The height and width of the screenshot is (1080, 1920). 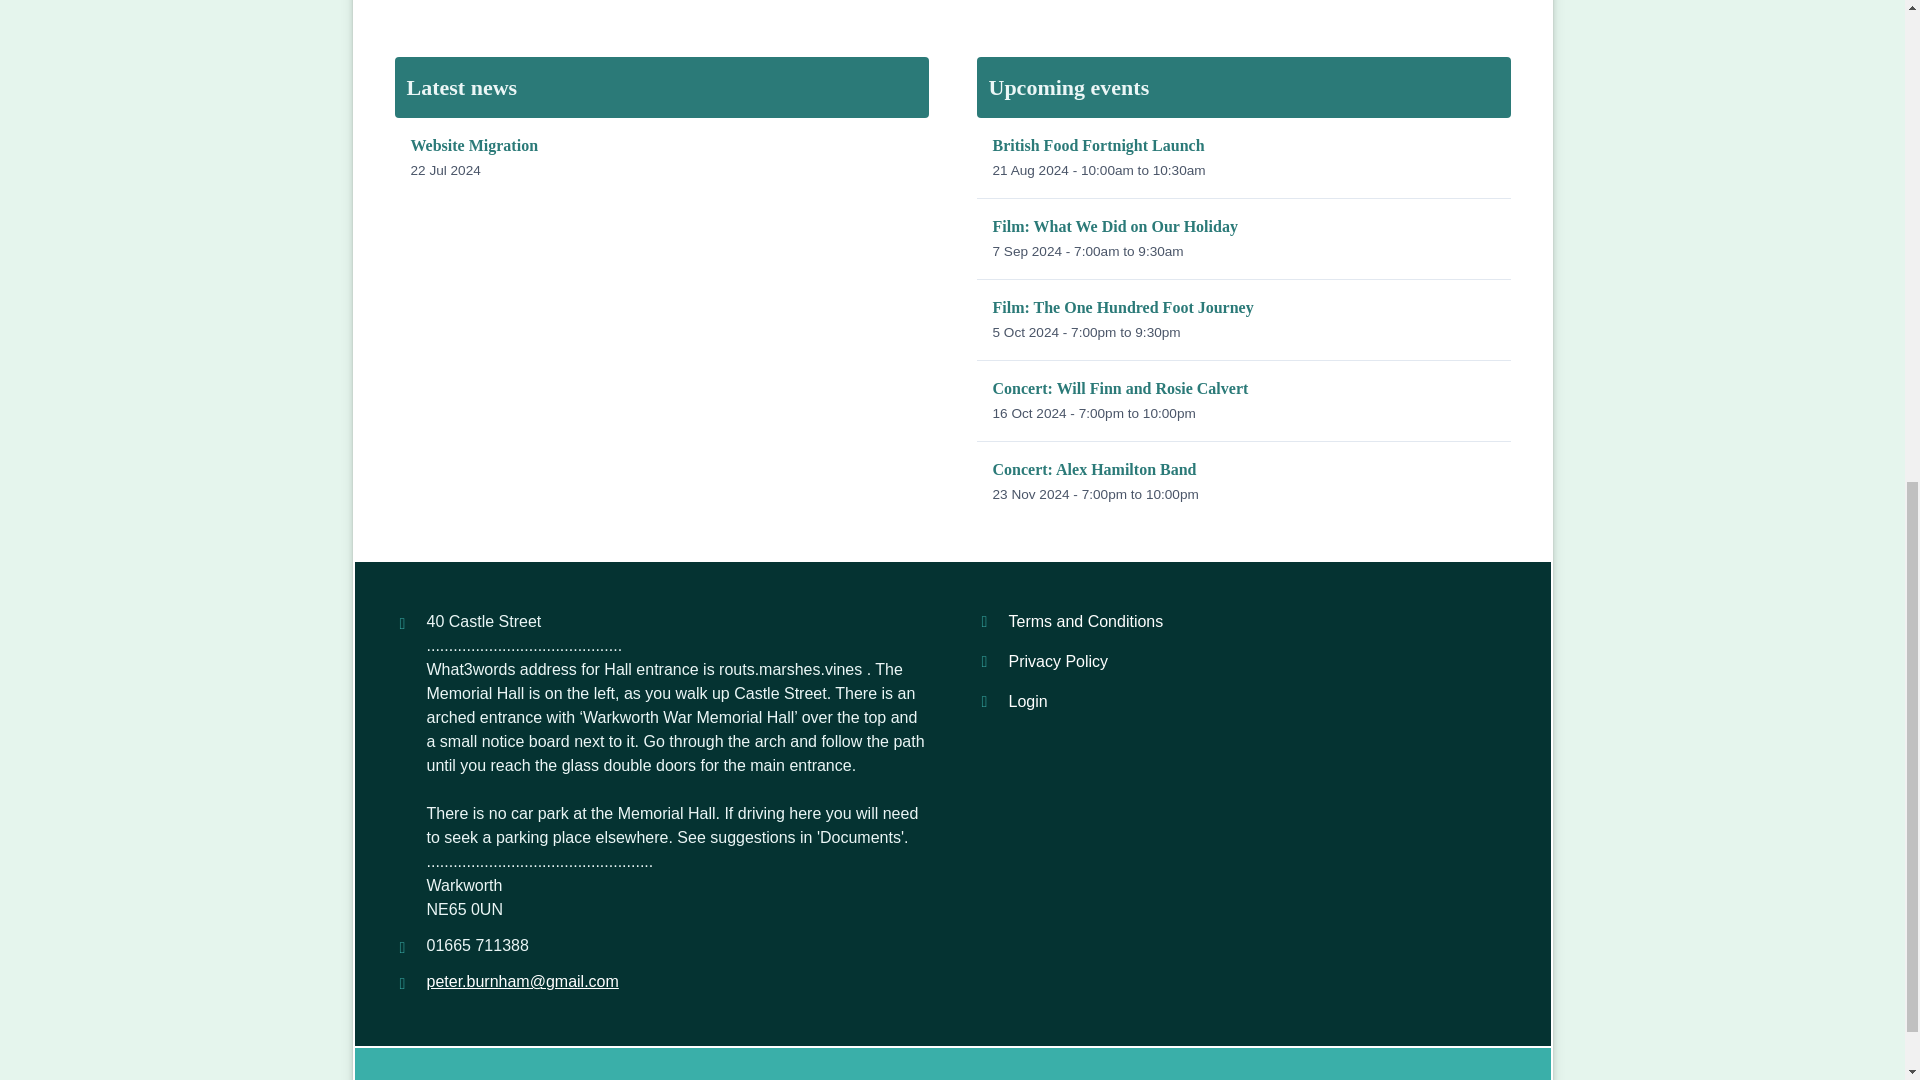 I want to click on Privacy Policy, so click(x=1242, y=621).